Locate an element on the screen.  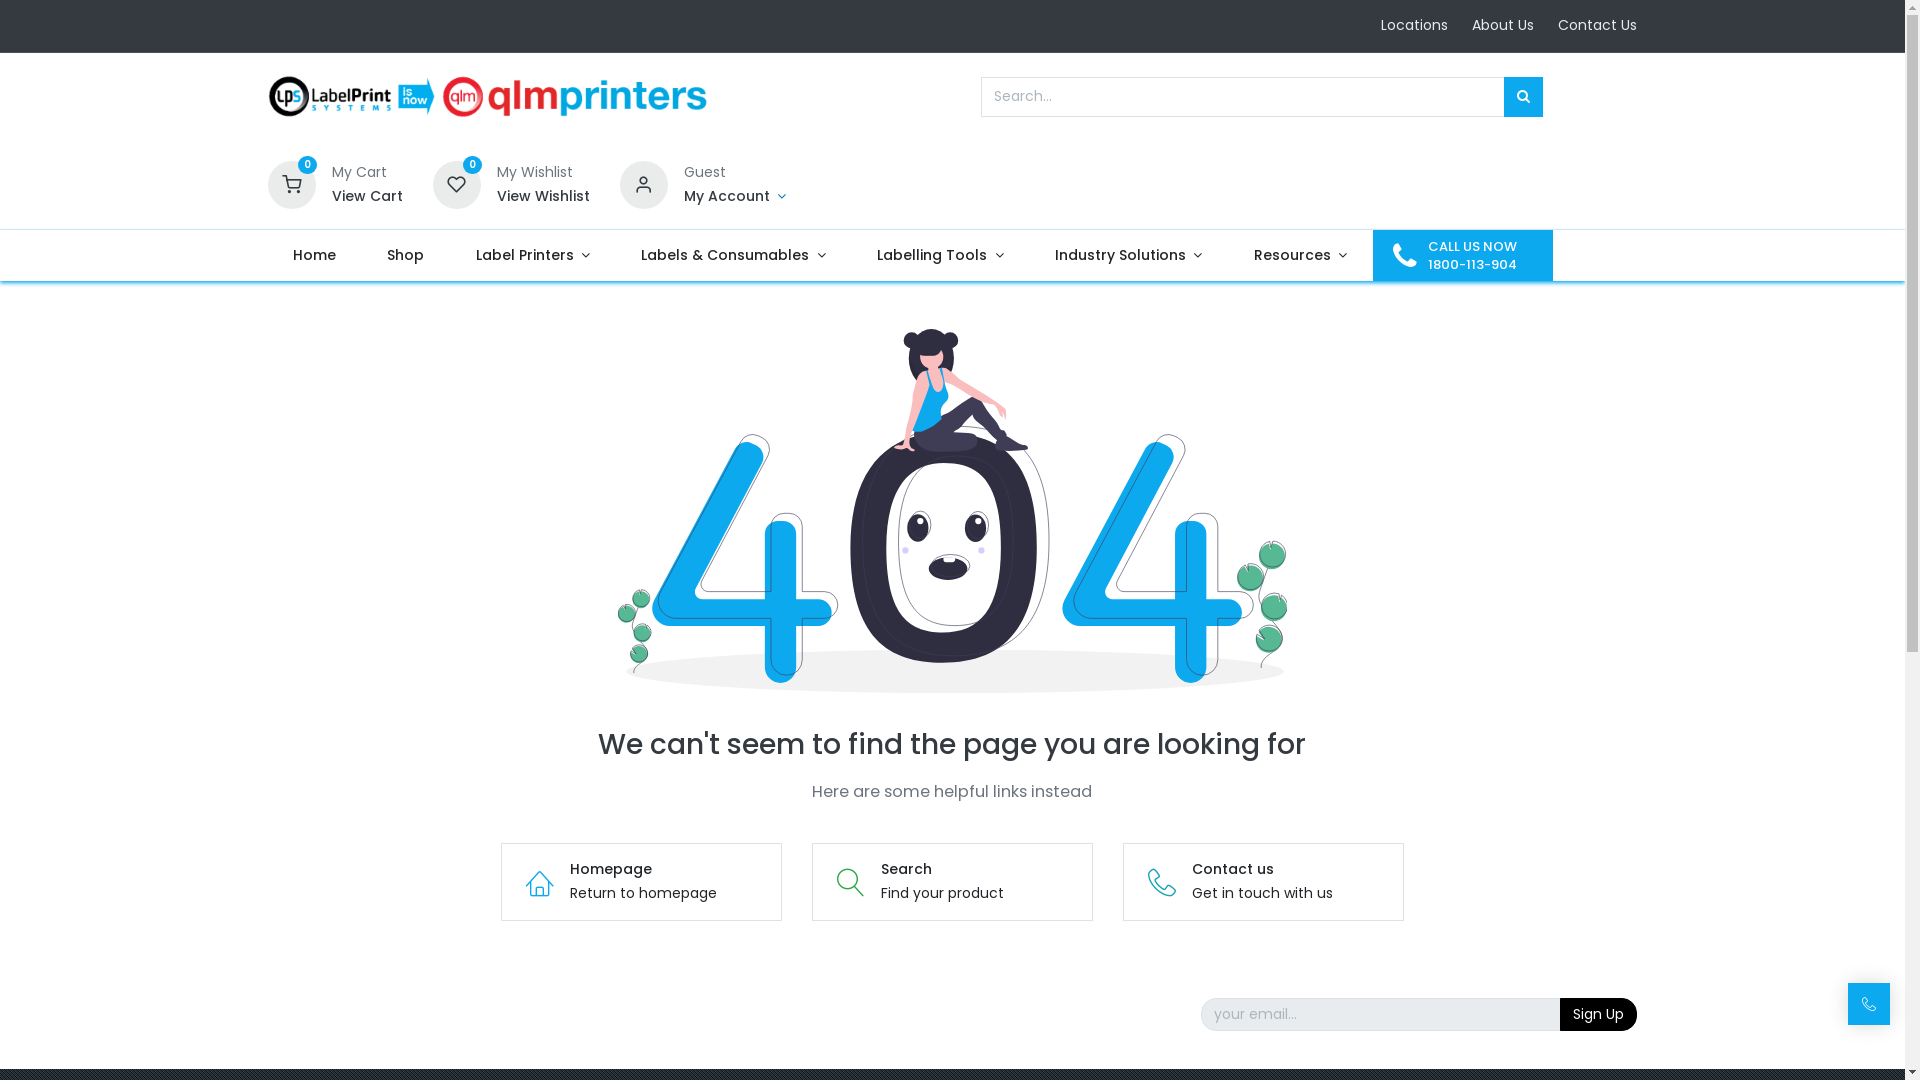
0 is located at coordinates (292, 183).